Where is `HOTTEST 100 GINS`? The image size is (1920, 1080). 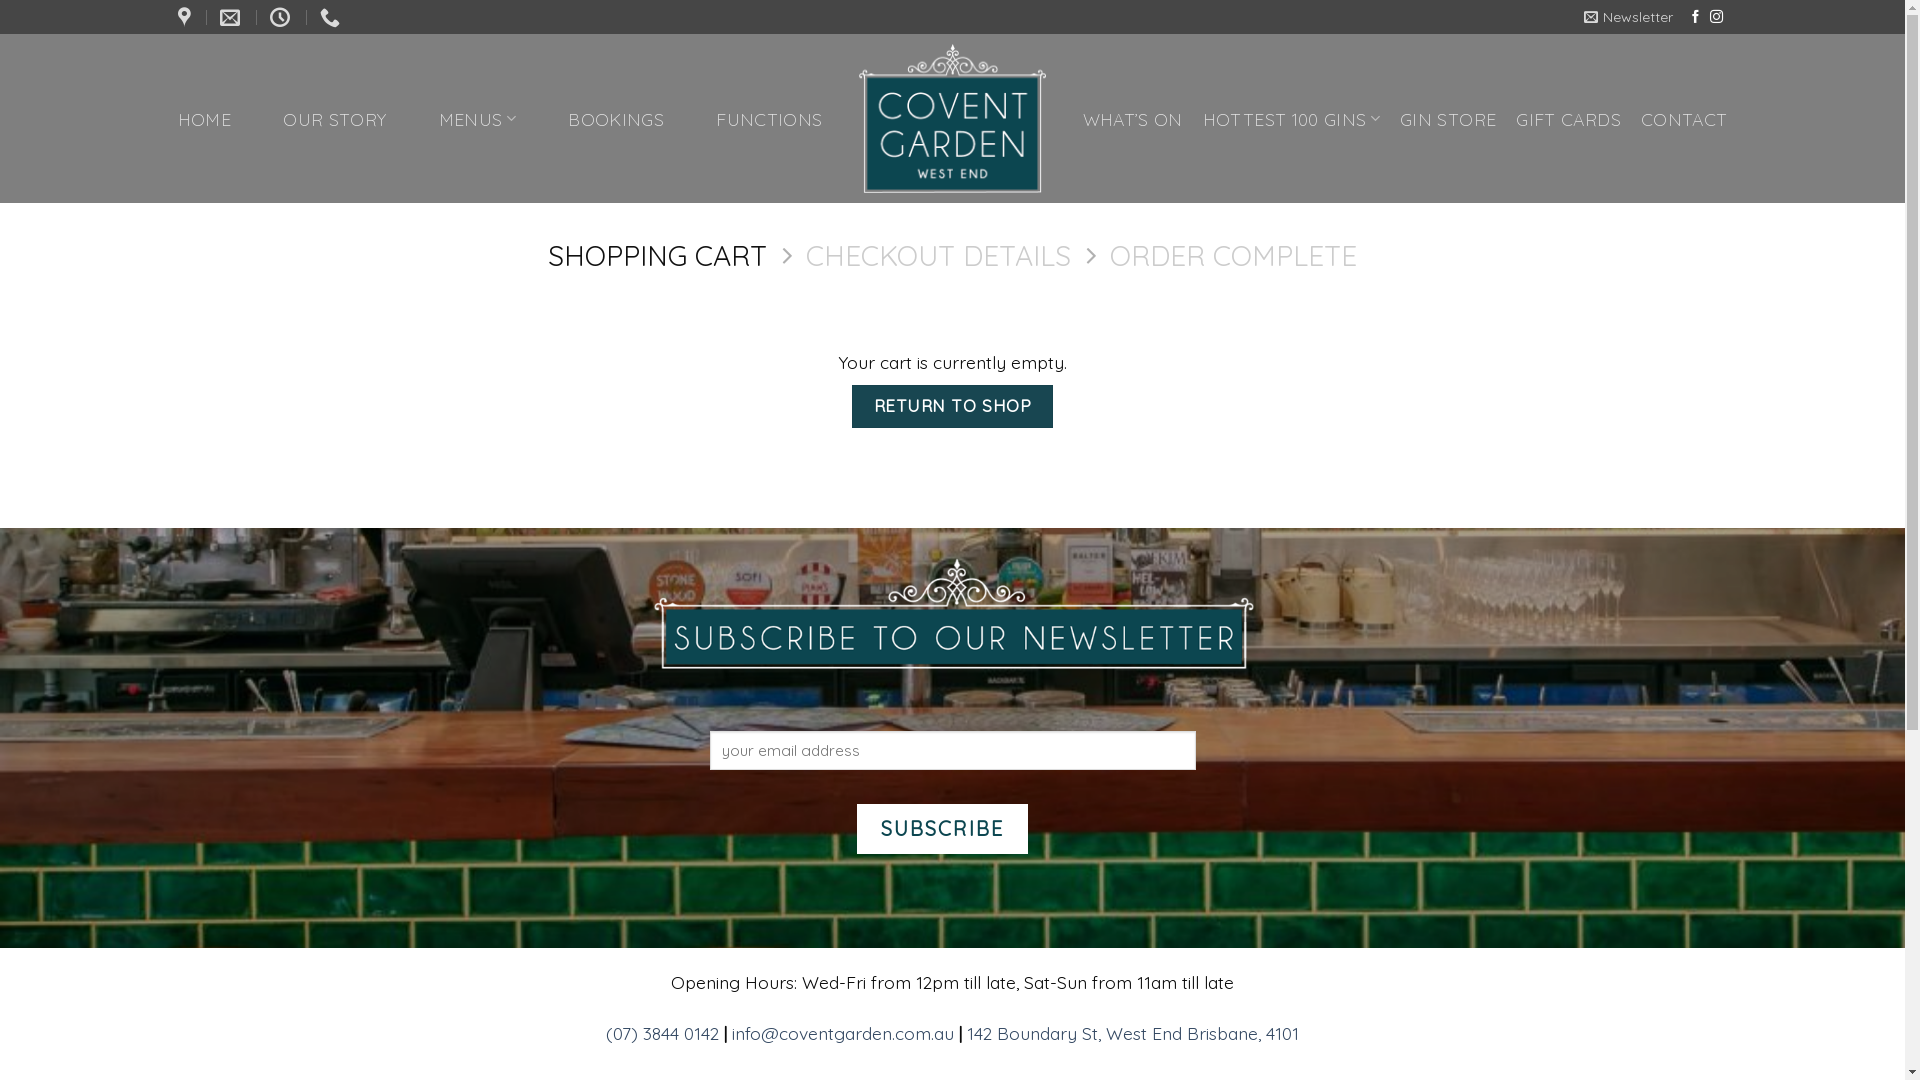 HOTTEST 100 GINS is located at coordinates (1292, 118).